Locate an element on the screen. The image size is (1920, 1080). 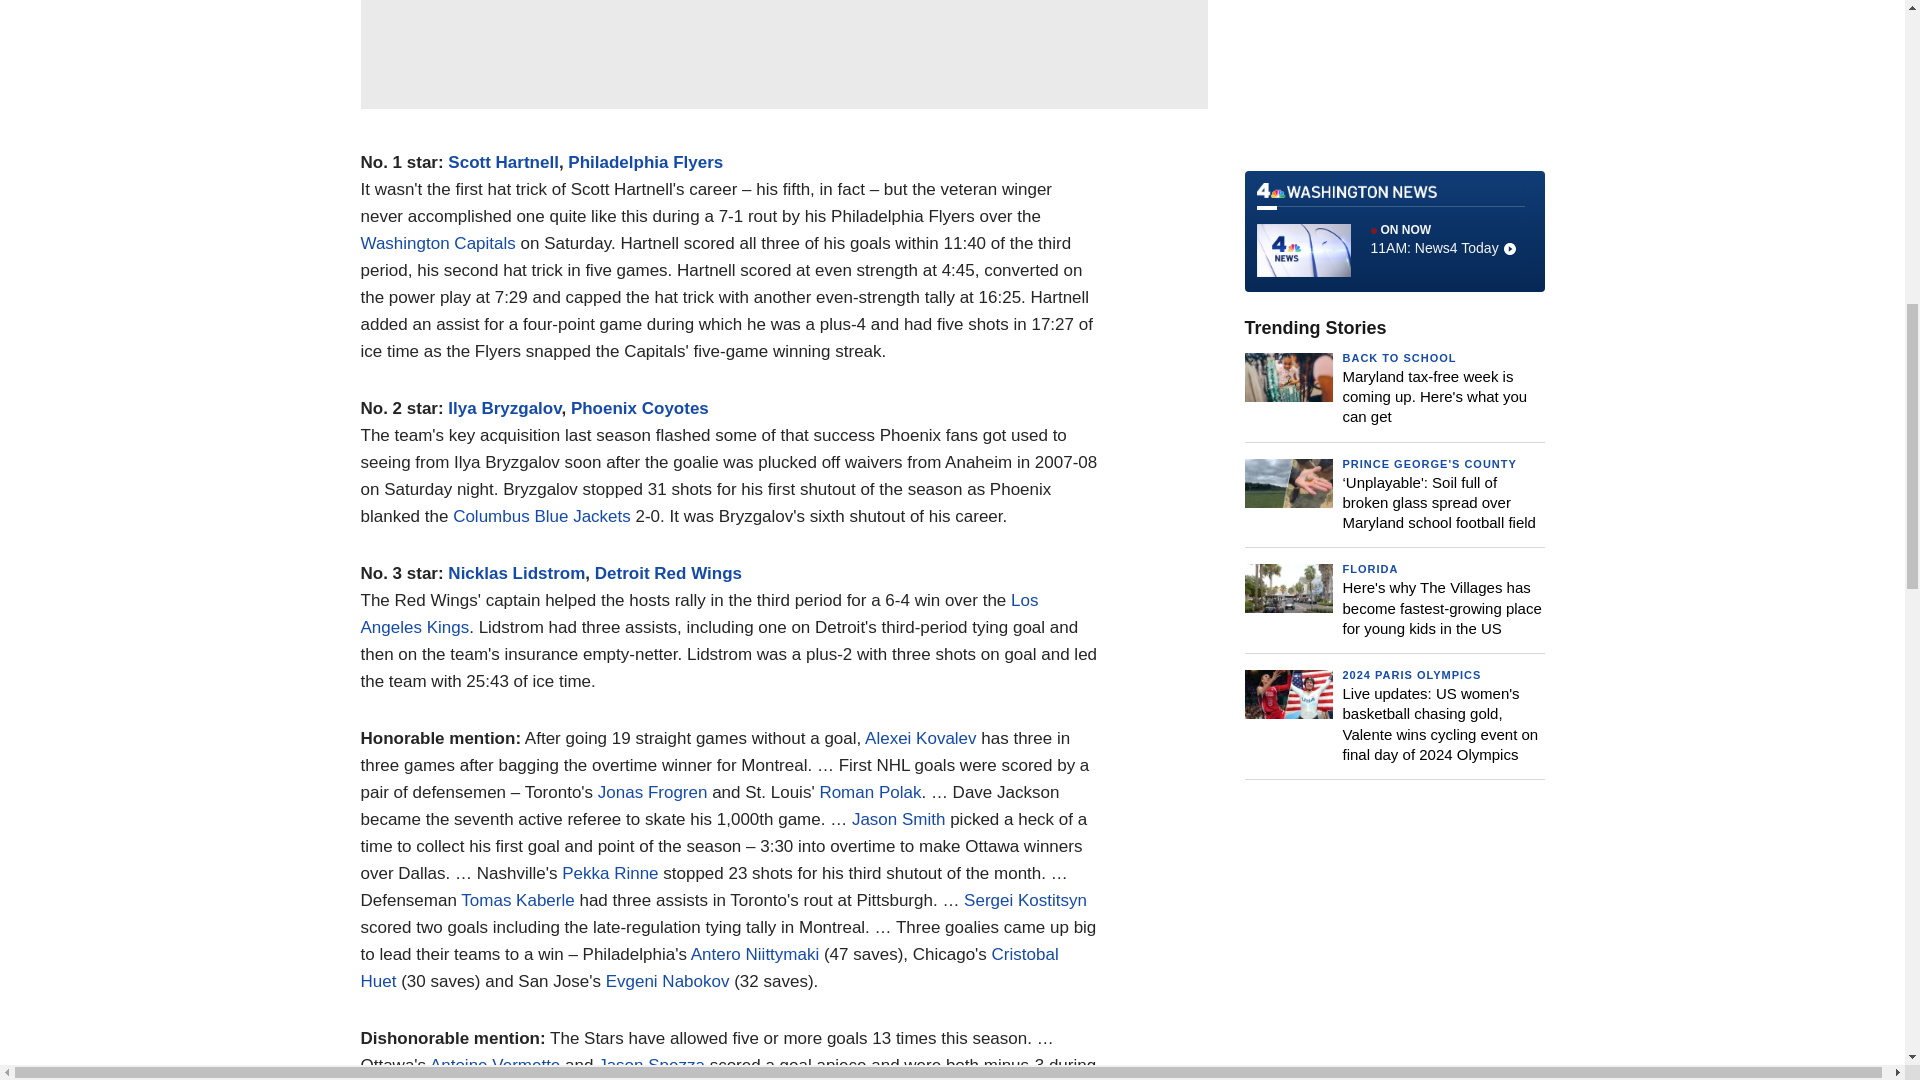
Columbus Blue Jackets is located at coordinates (542, 516).